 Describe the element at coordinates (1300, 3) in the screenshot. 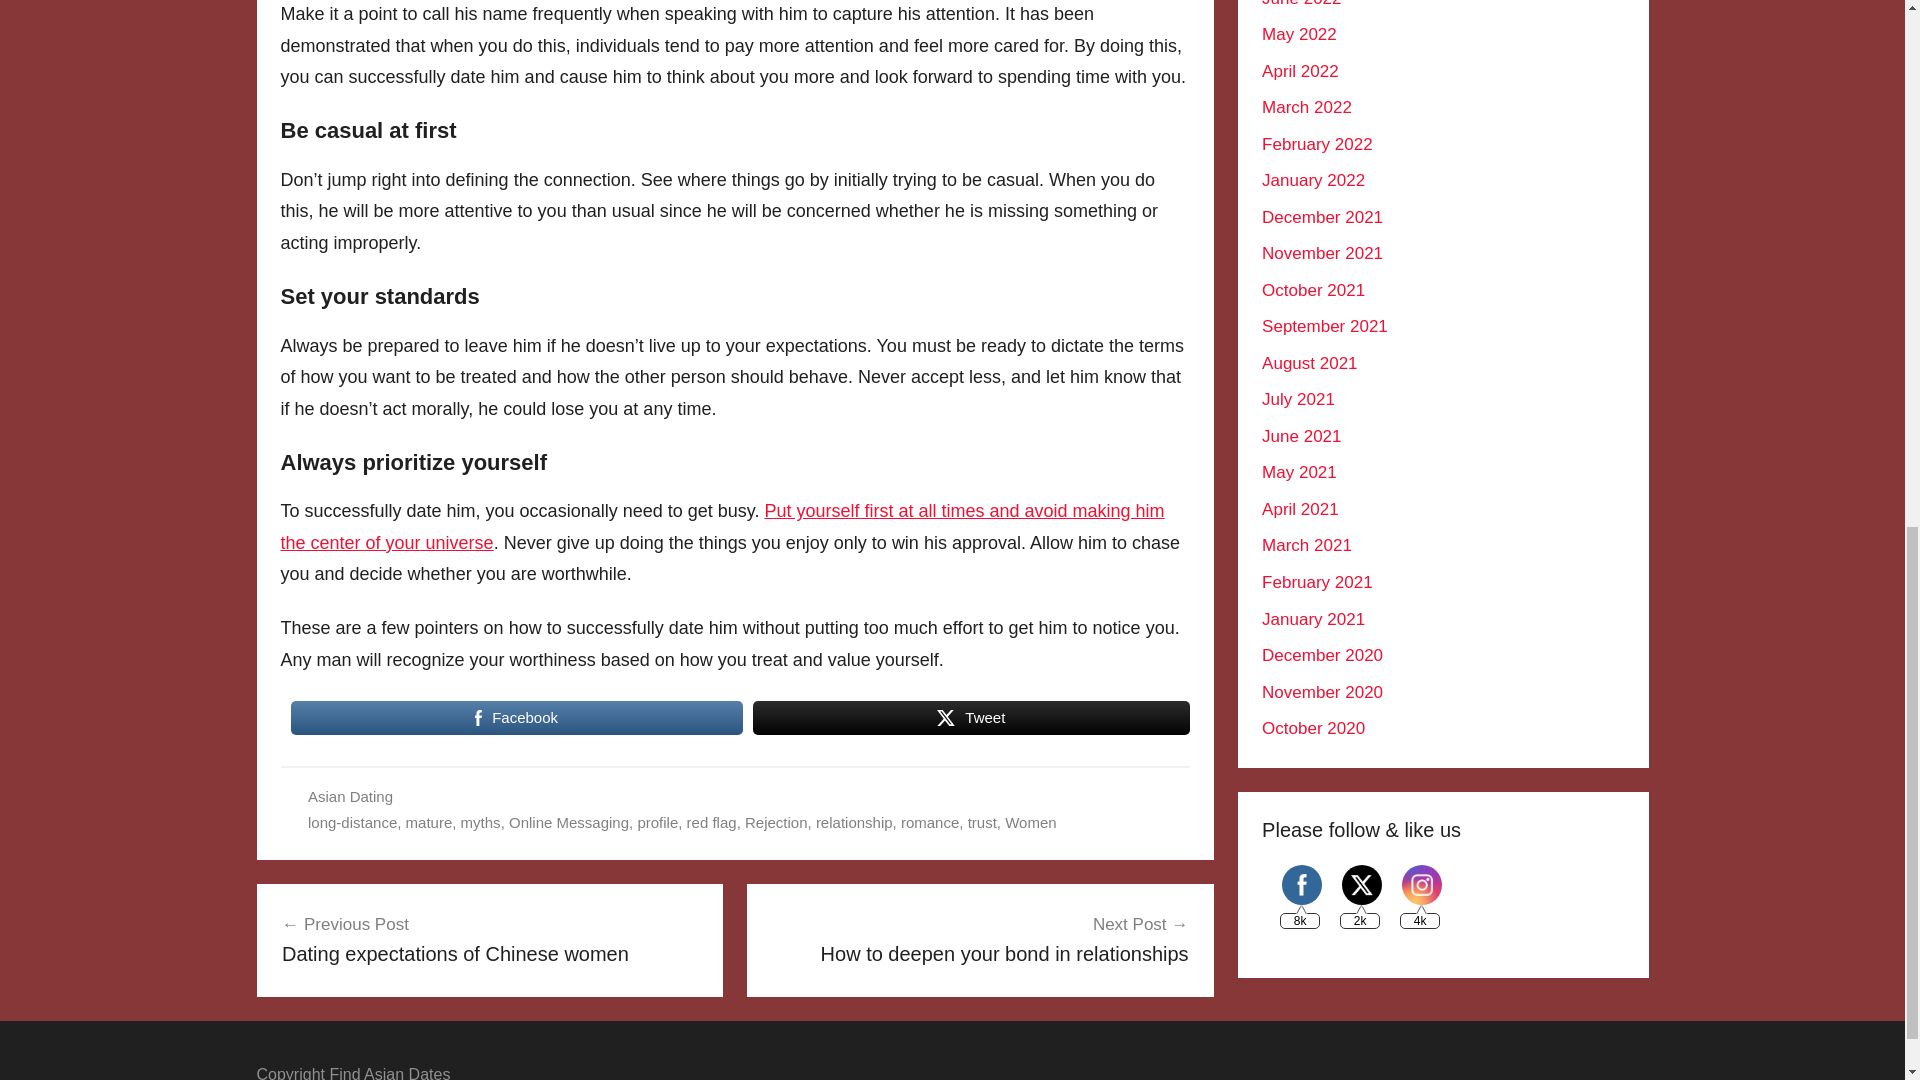

I see `June 2022` at that location.